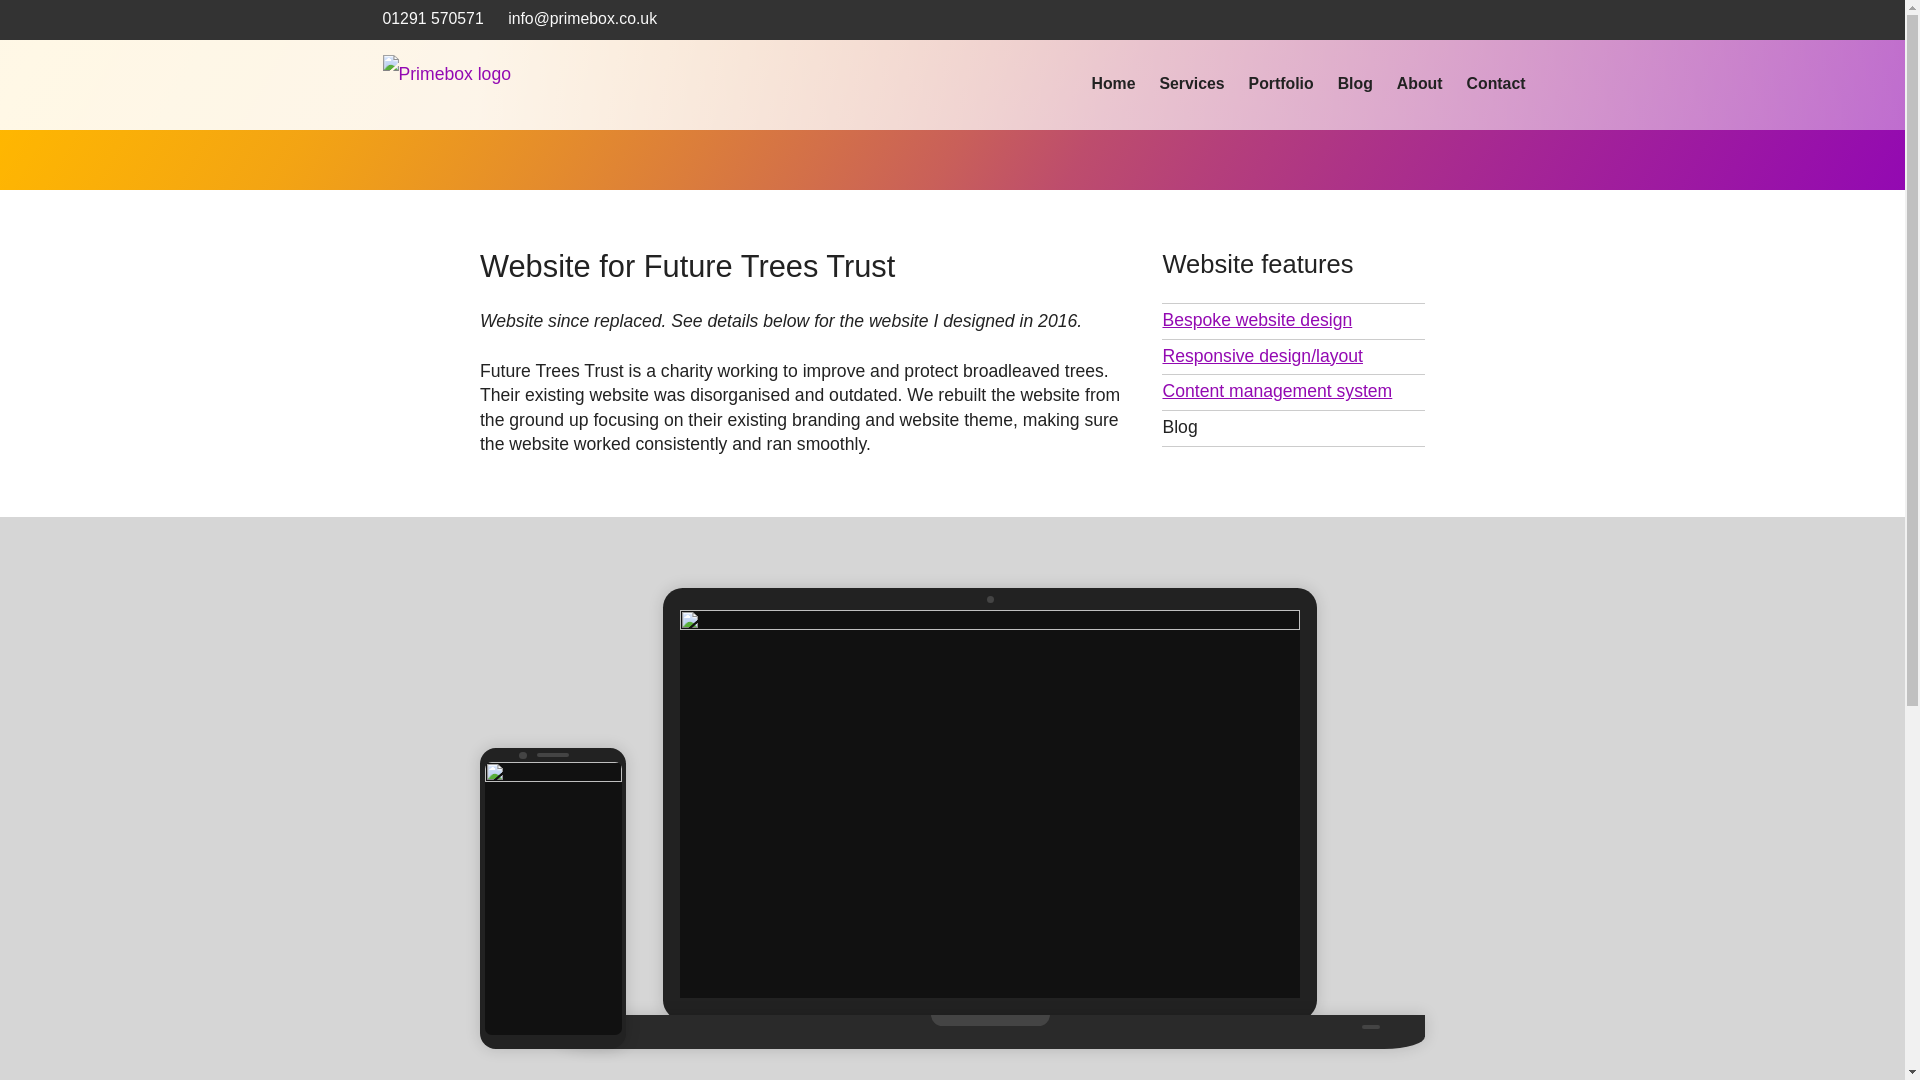 Image resolution: width=1920 pixels, height=1080 pixels. What do you see at coordinates (1480, 20) in the screenshot?
I see `Like on Facebook` at bounding box center [1480, 20].